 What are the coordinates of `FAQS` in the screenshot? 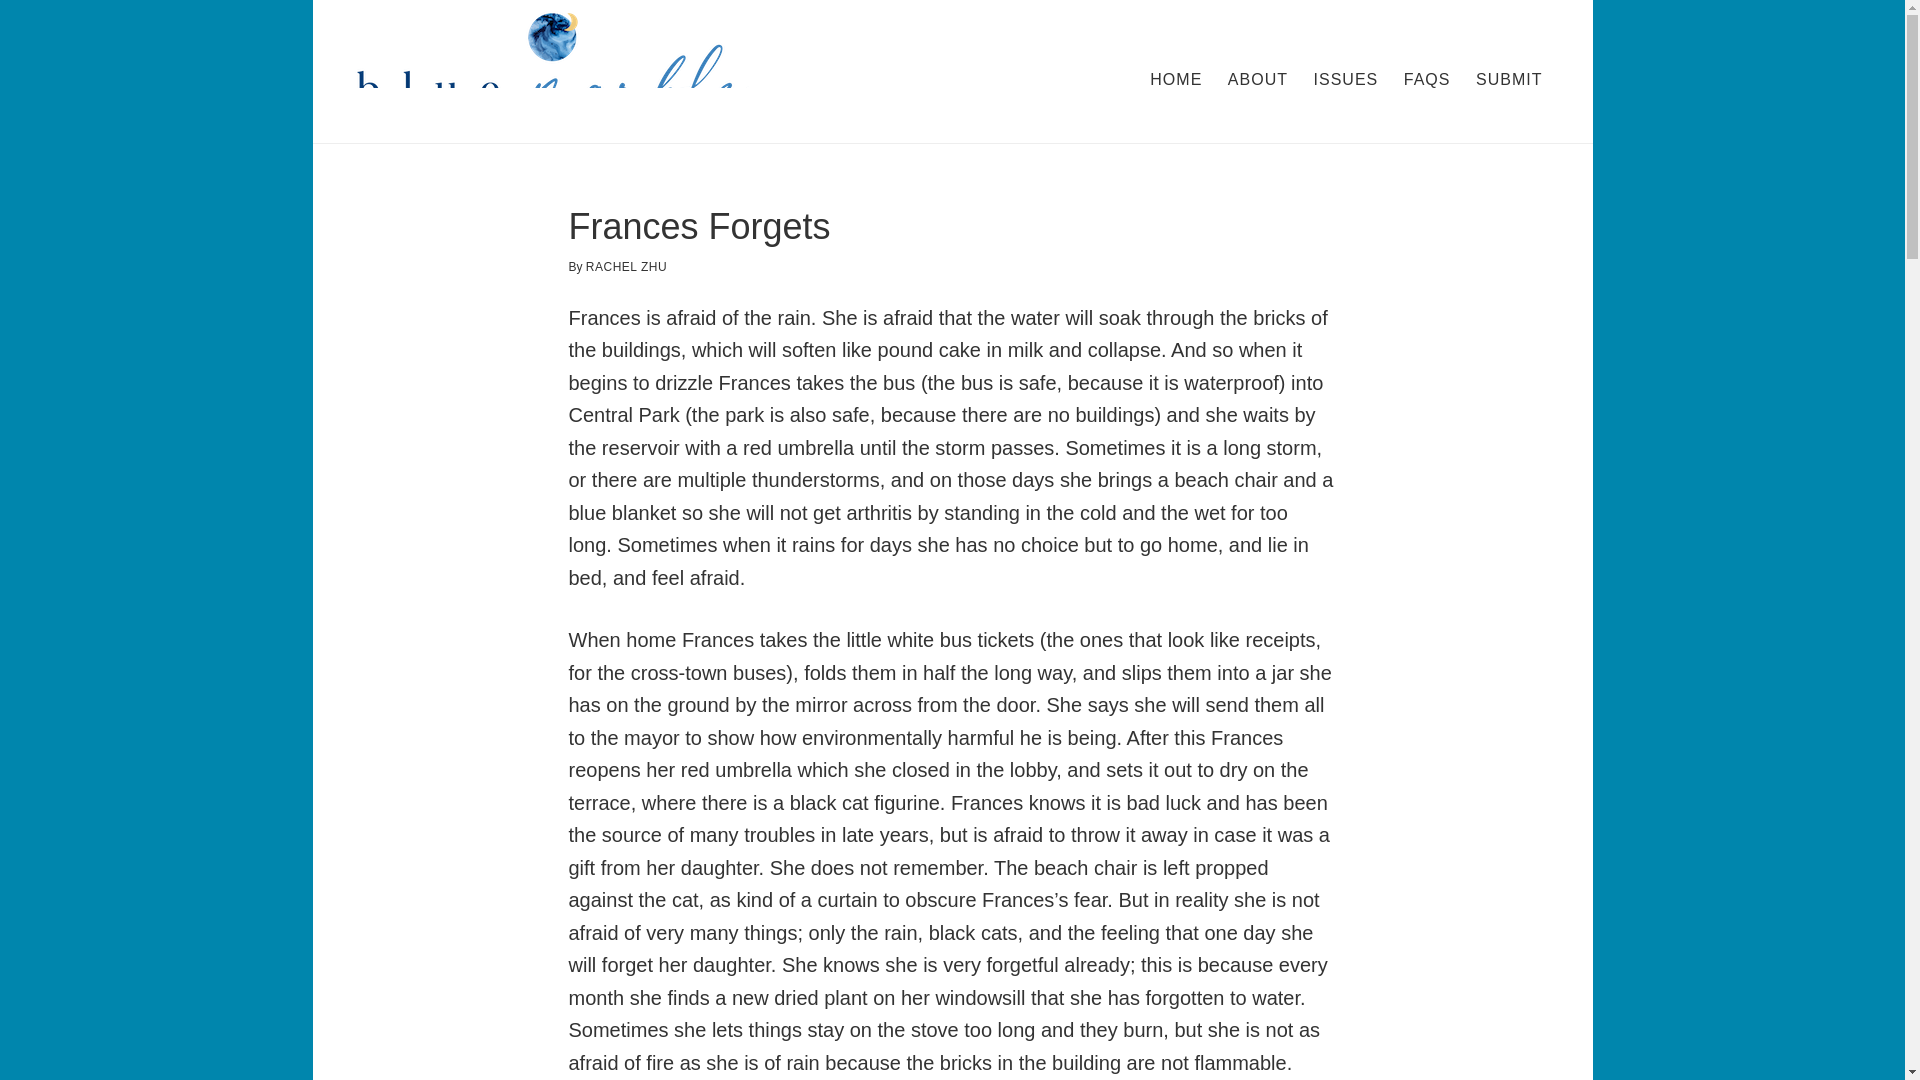 It's located at (1427, 80).